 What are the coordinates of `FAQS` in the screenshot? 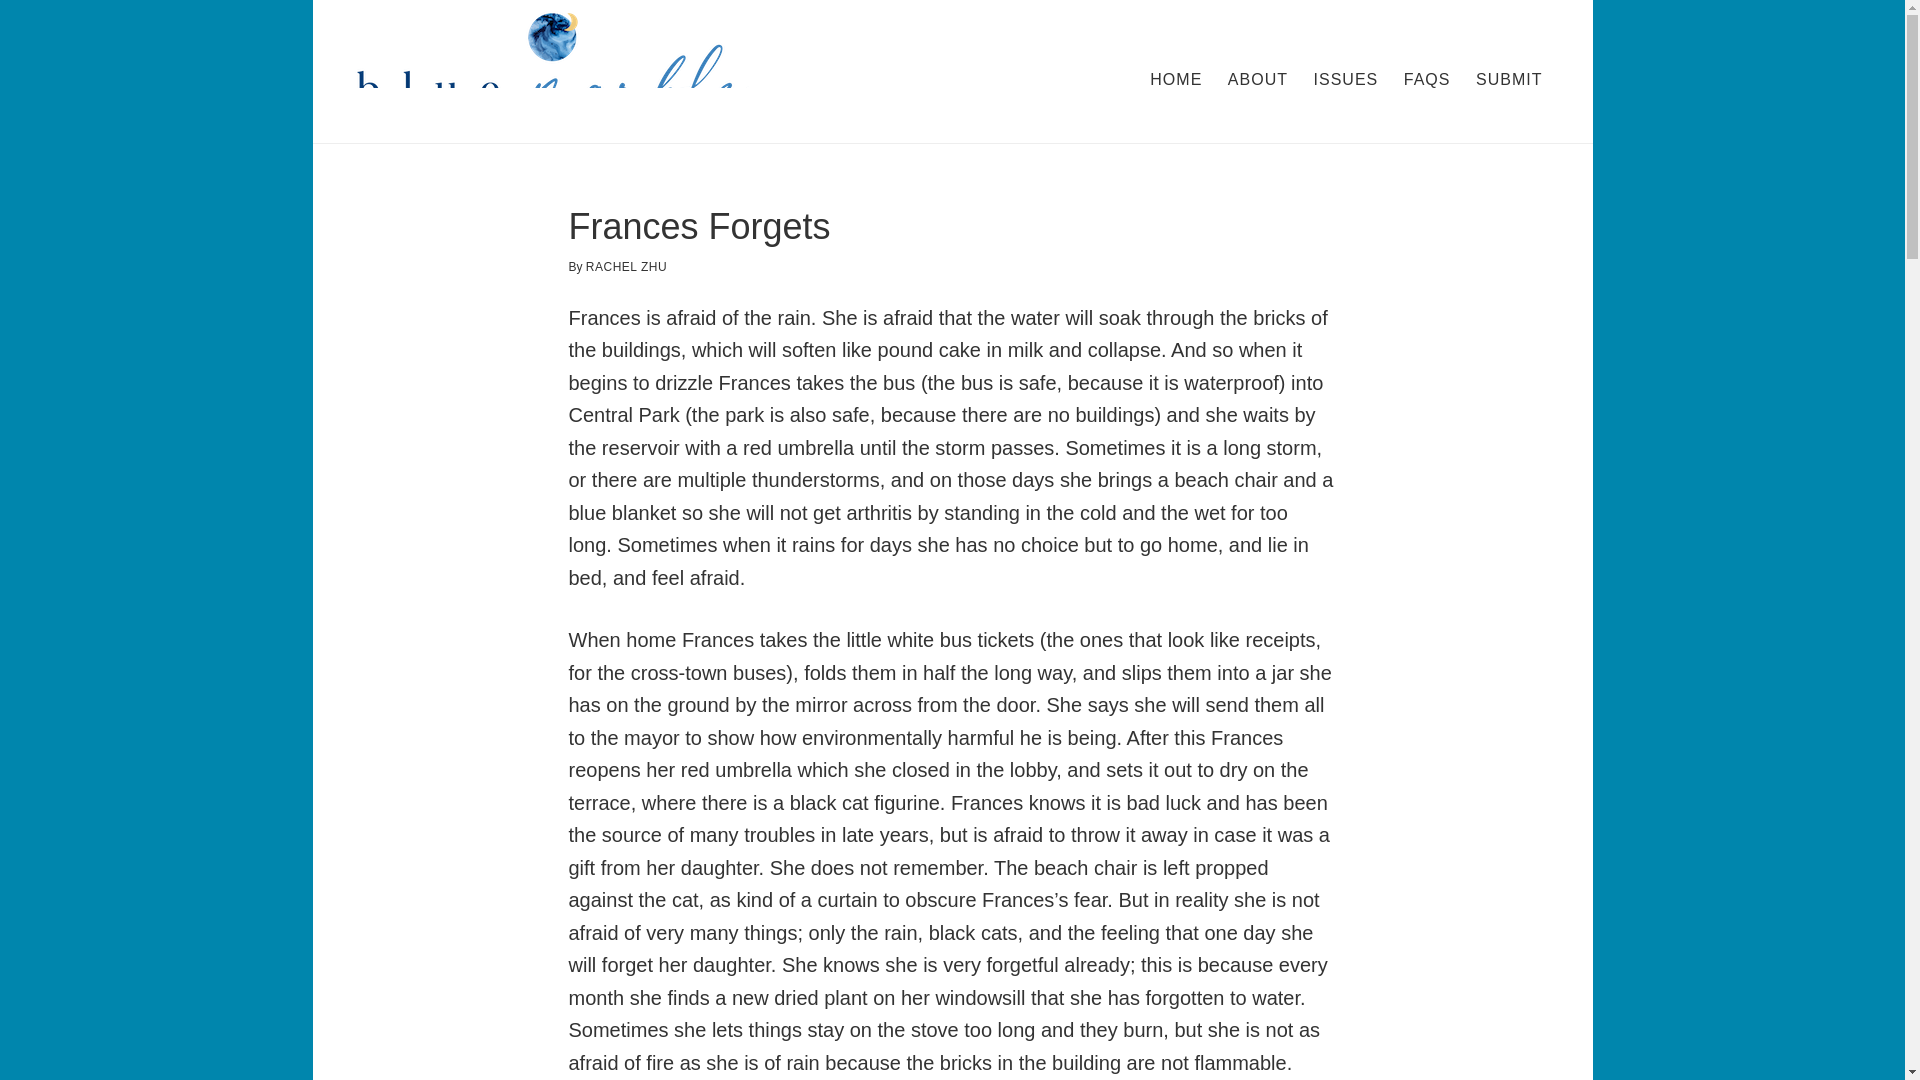 It's located at (1427, 80).